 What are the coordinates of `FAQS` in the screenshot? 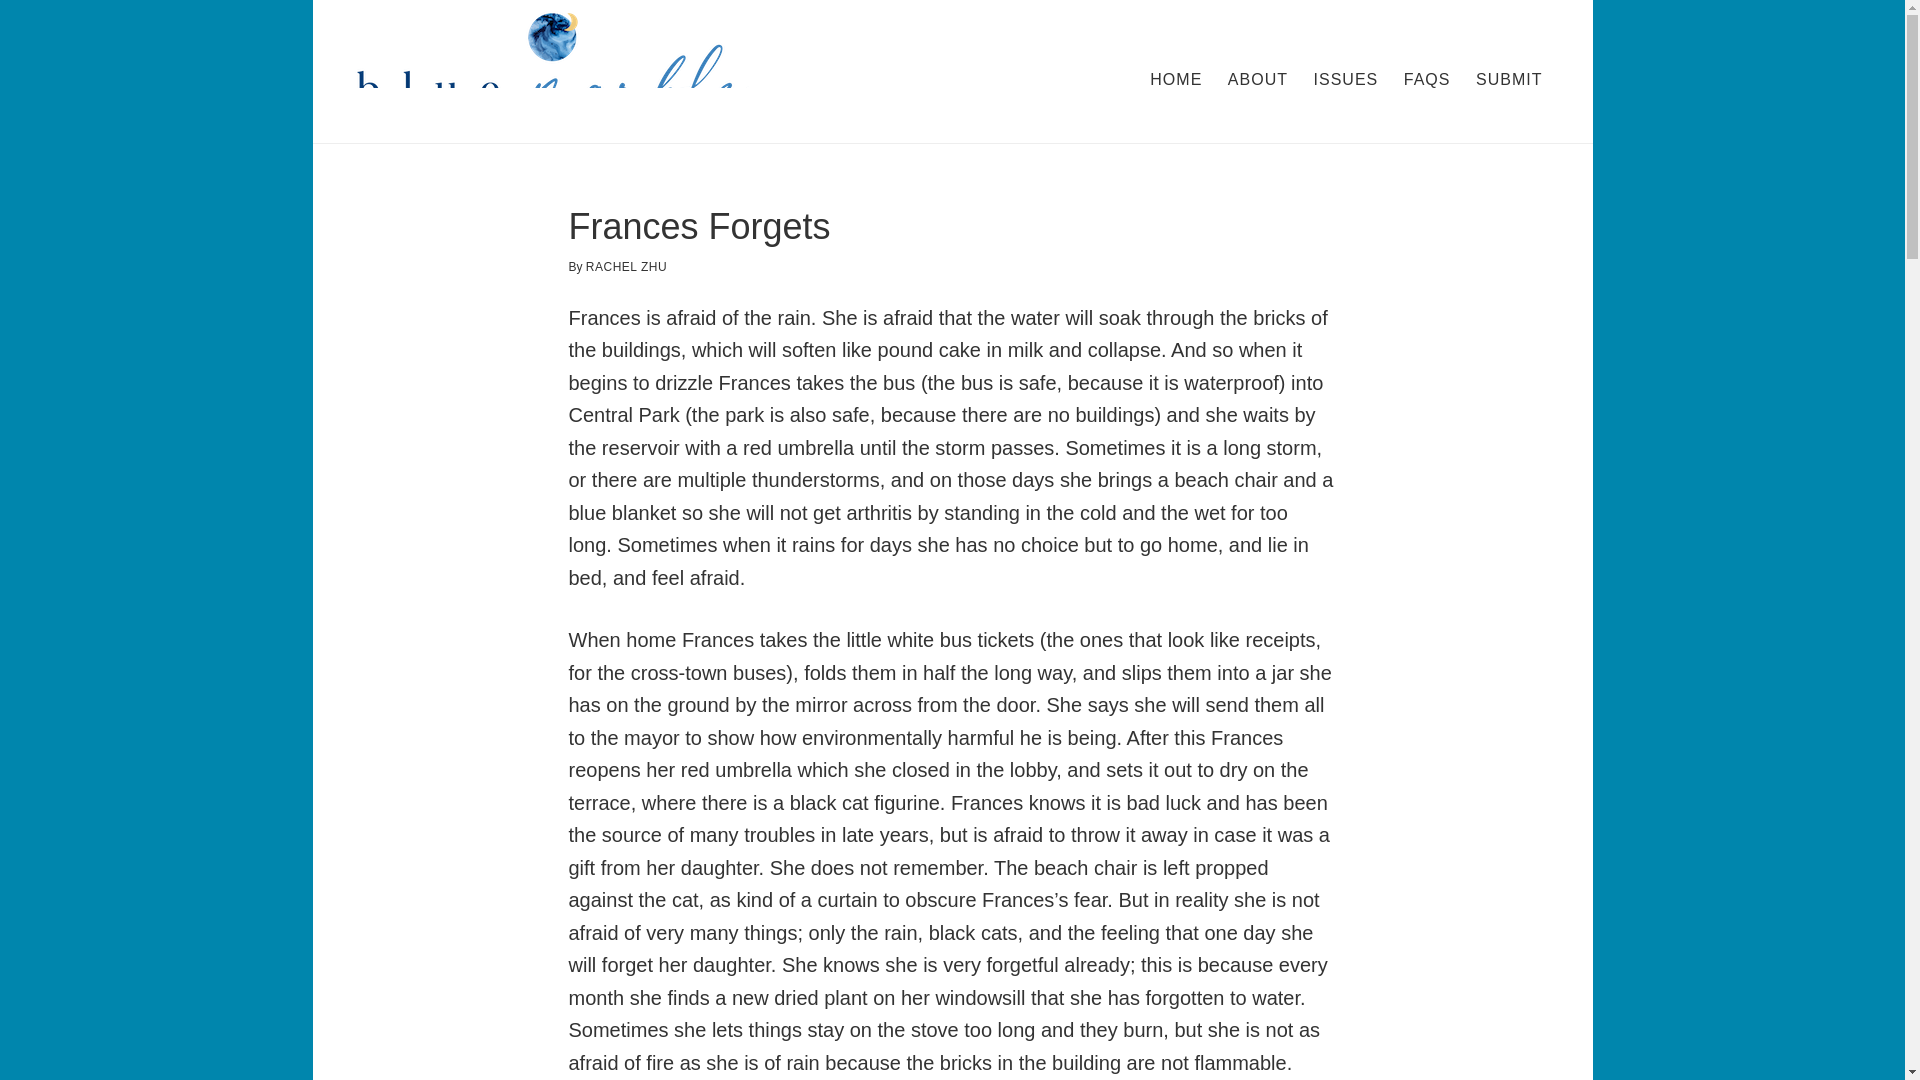 It's located at (1427, 80).